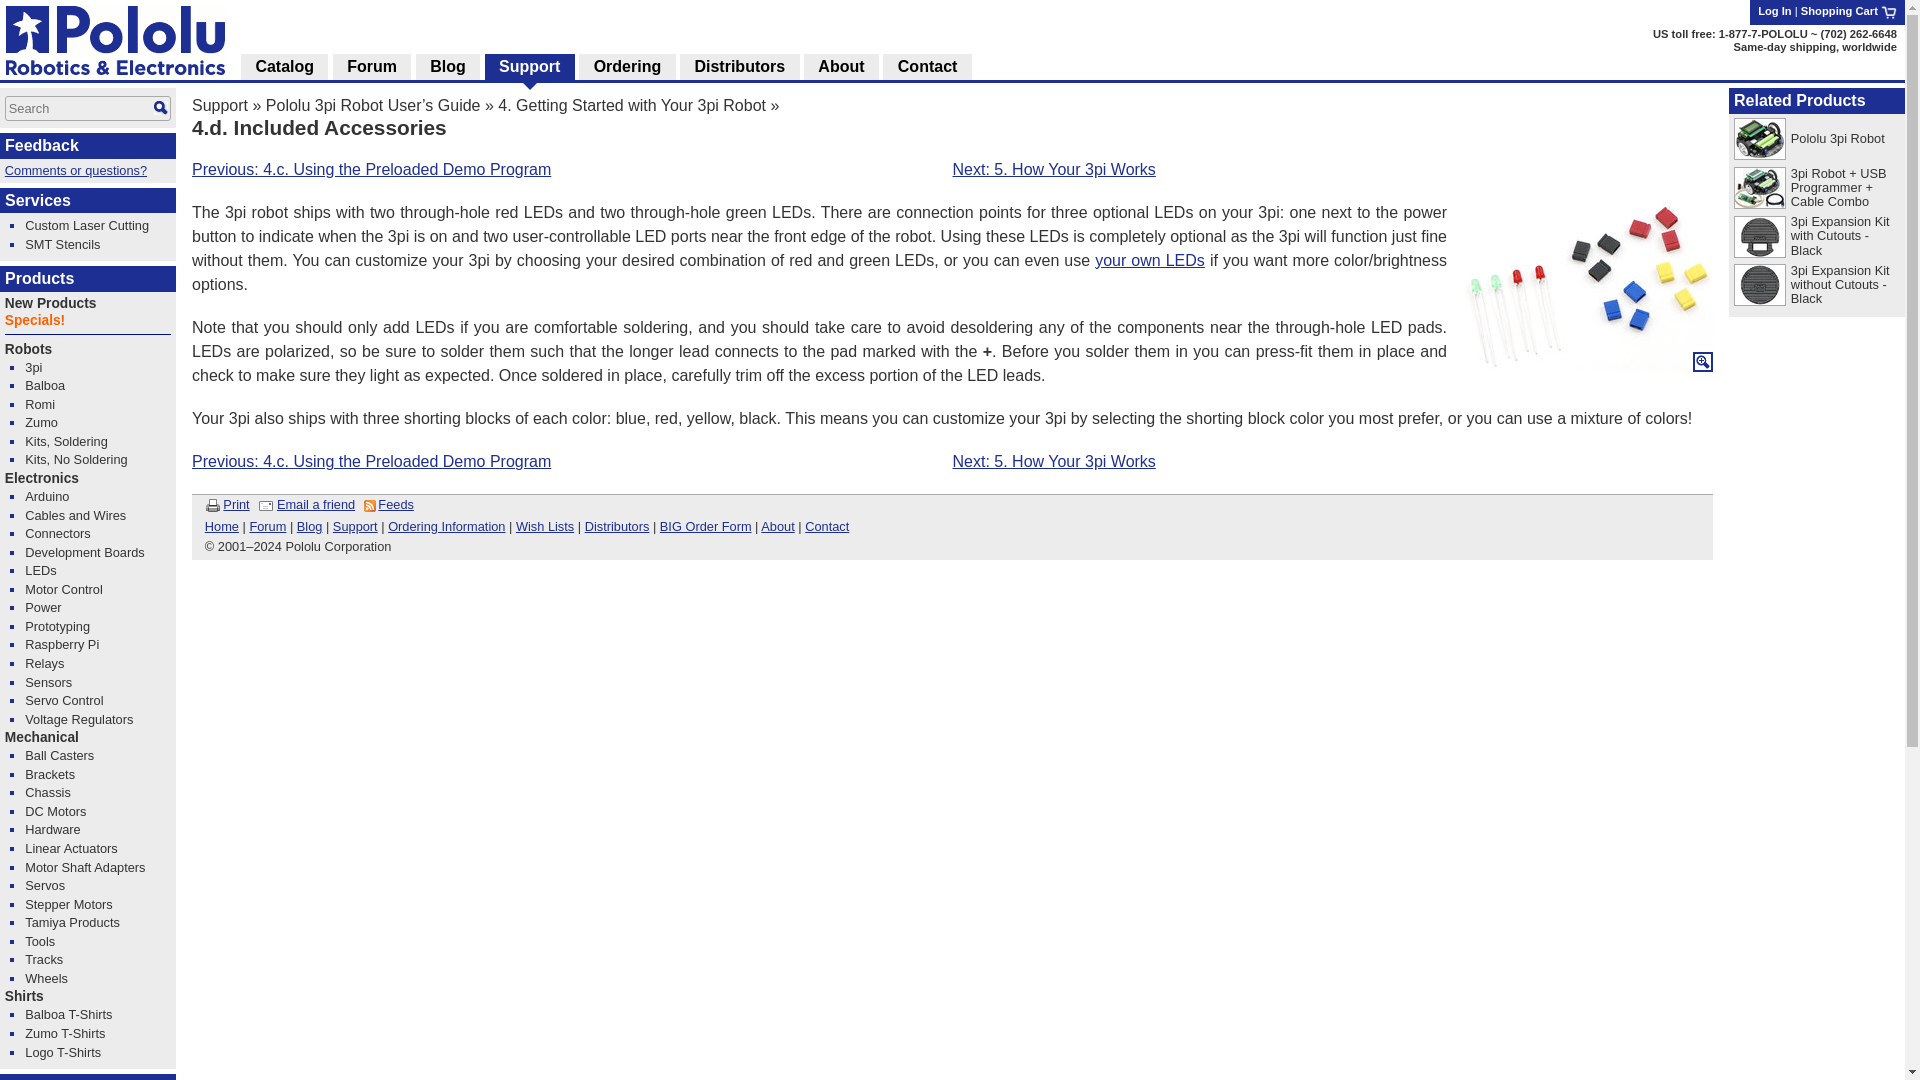 Image resolution: width=1920 pixels, height=1080 pixels. Describe the element at coordinates (1332, 170) in the screenshot. I see `Next: 5. How Your 3pi Works` at that location.